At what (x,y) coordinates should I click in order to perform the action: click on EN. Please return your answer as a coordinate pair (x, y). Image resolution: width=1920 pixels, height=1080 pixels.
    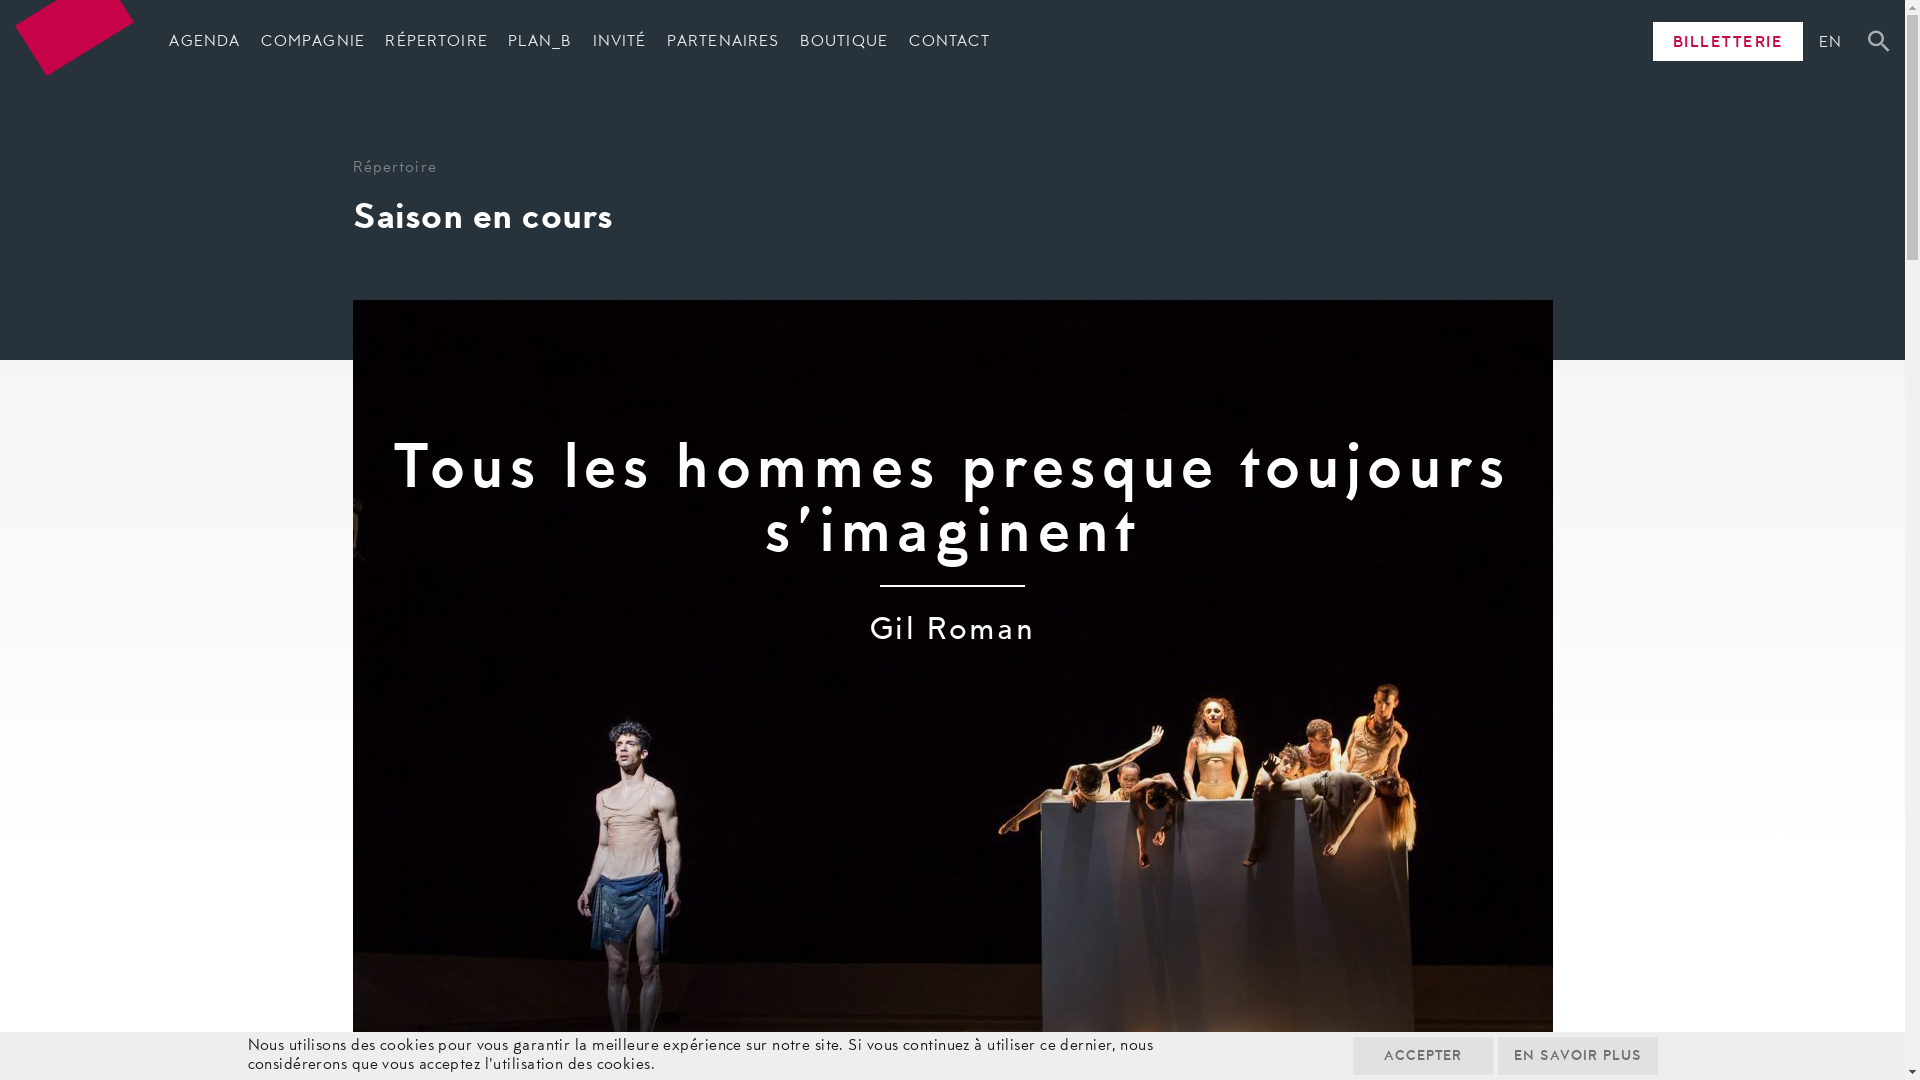
    Looking at the image, I should click on (1836, 44).